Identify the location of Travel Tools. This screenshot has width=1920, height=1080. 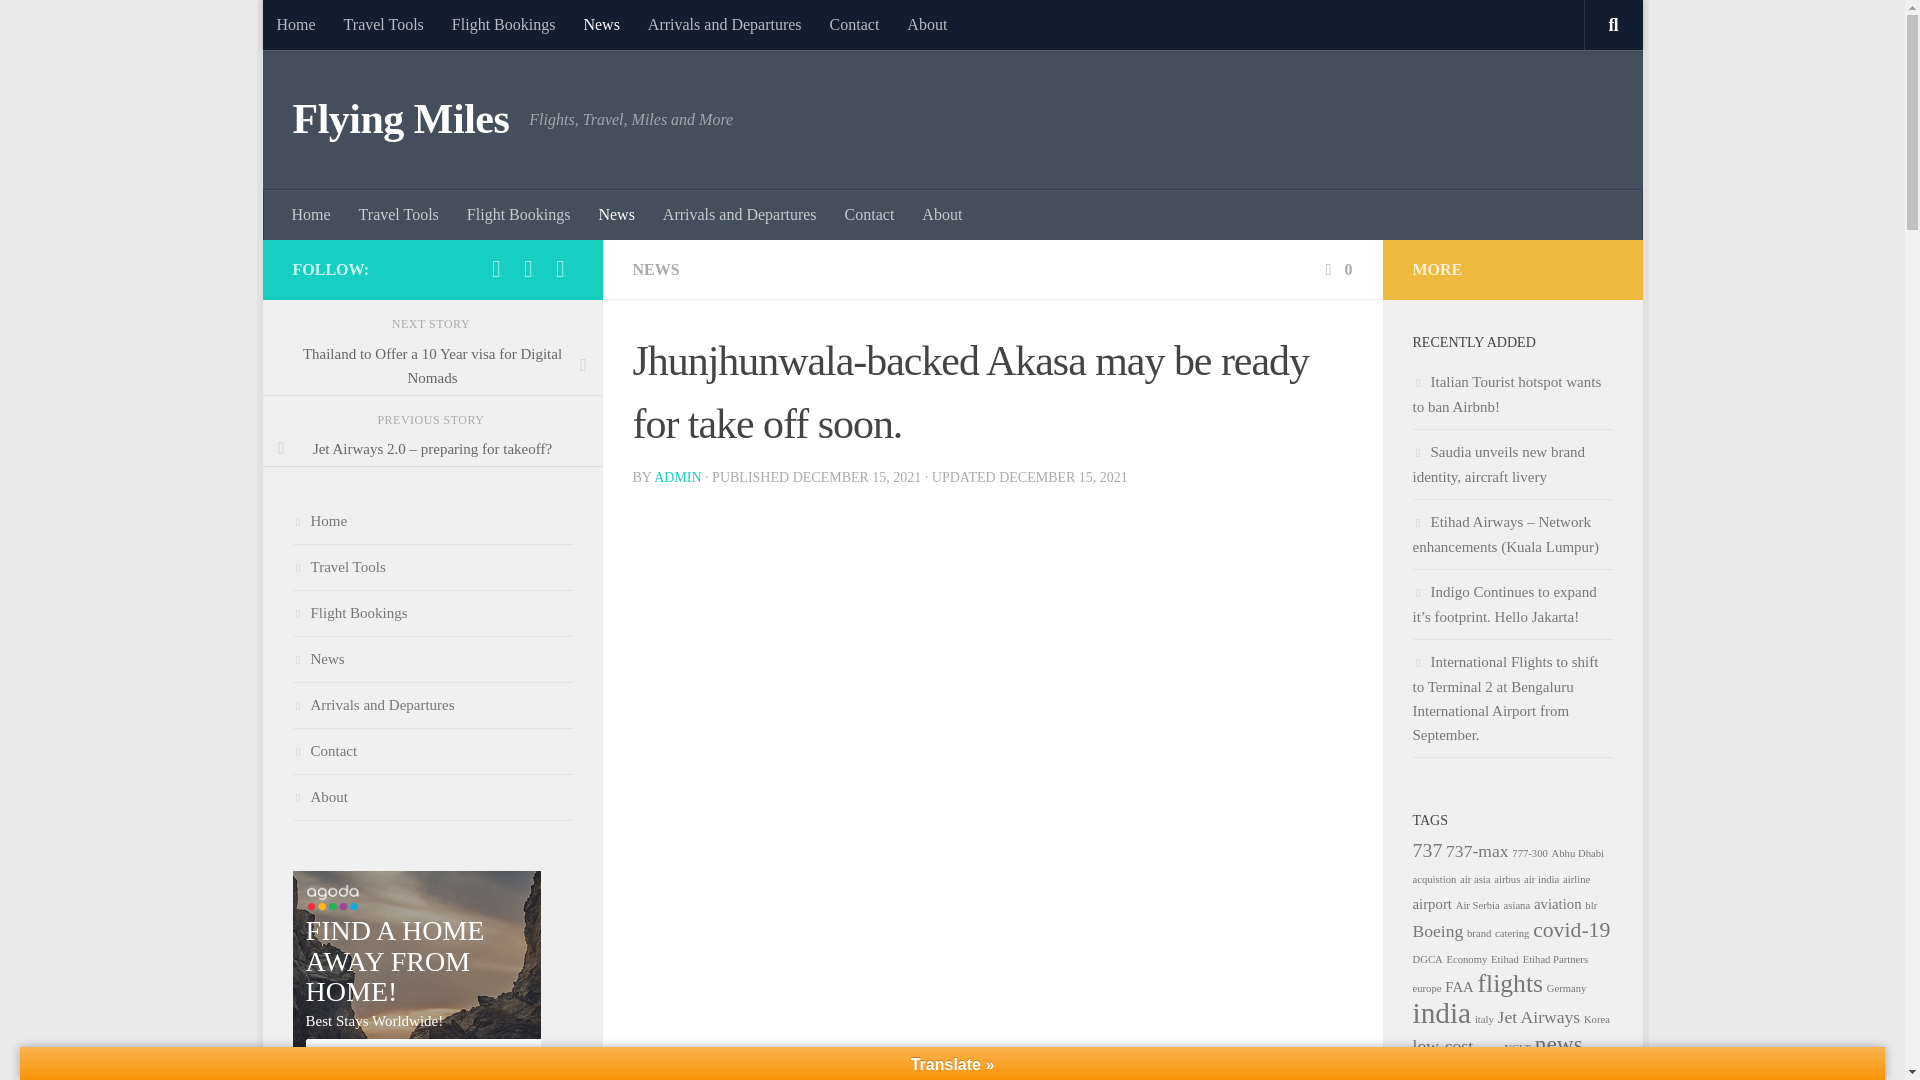
(399, 214).